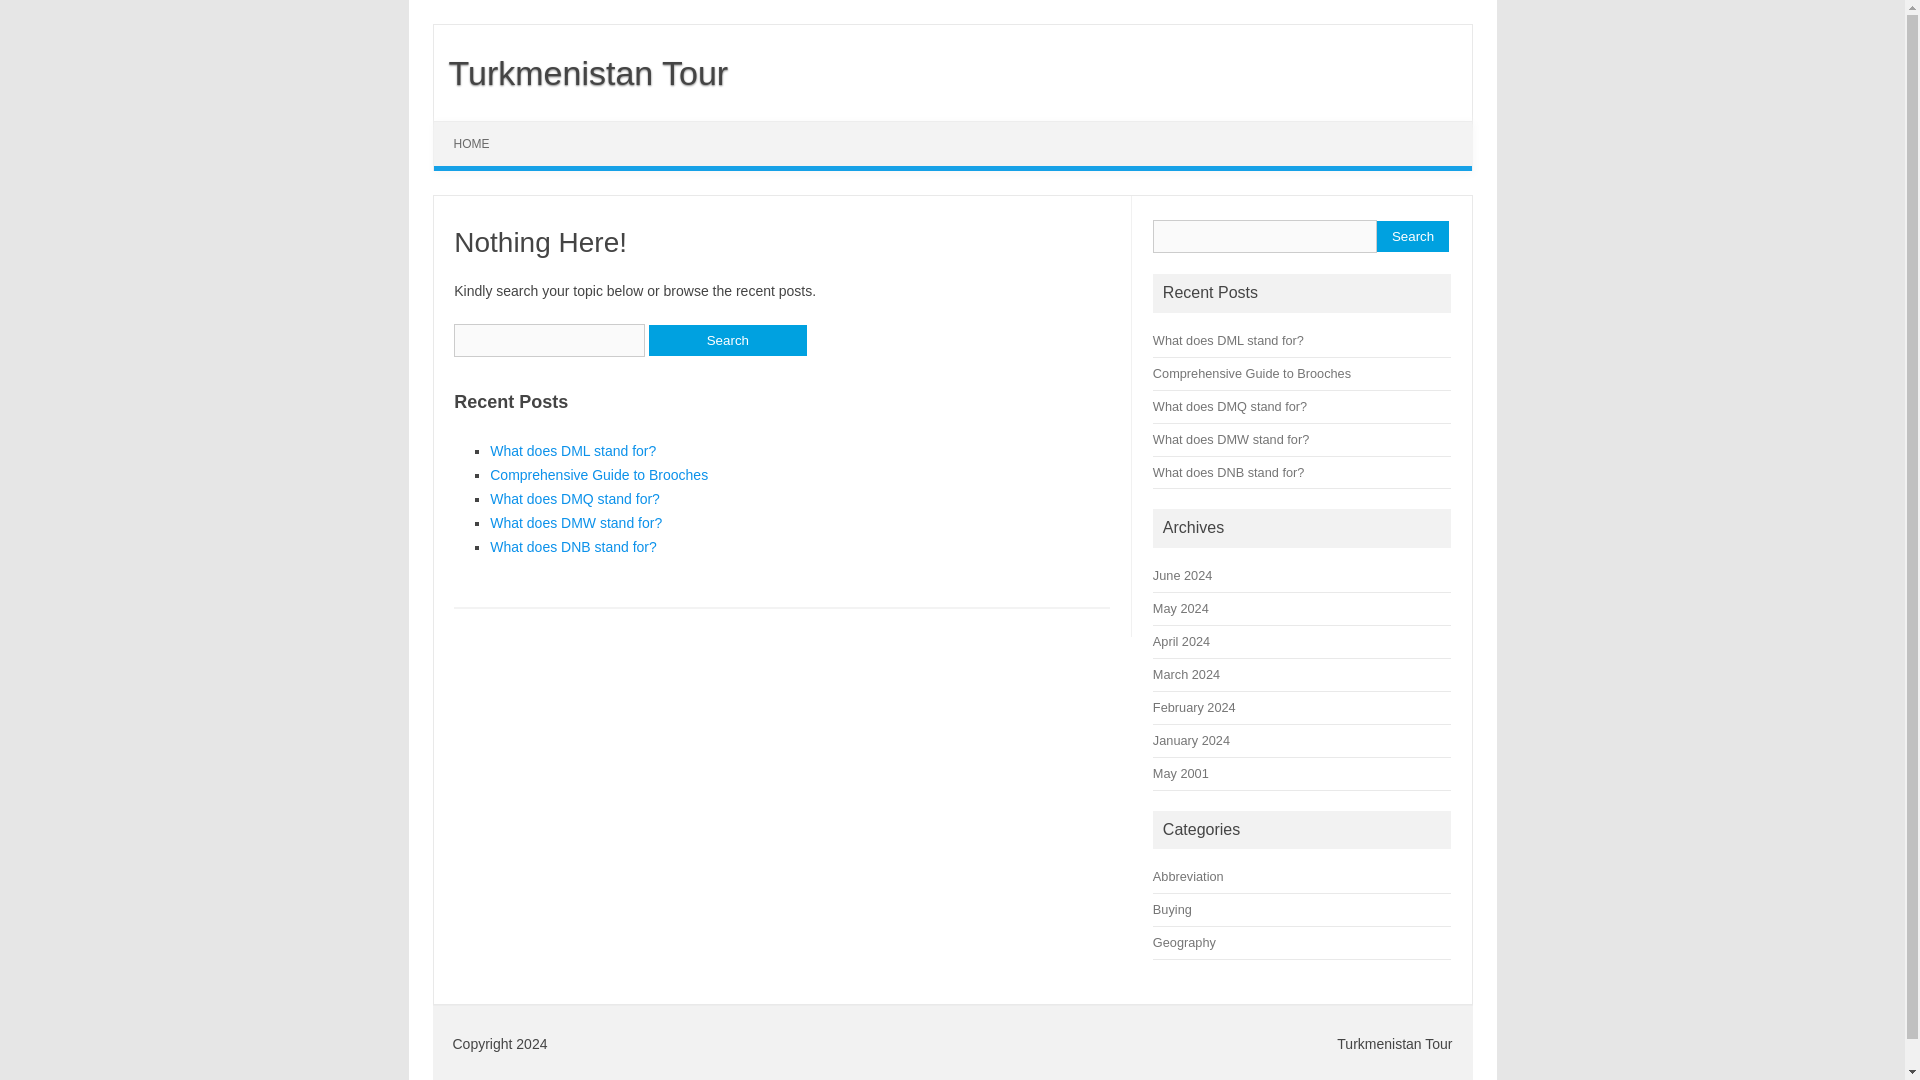 The height and width of the screenshot is (1080, 1920). I want to click on Comprehensive Guide to Brooches, so click(1252, 374).